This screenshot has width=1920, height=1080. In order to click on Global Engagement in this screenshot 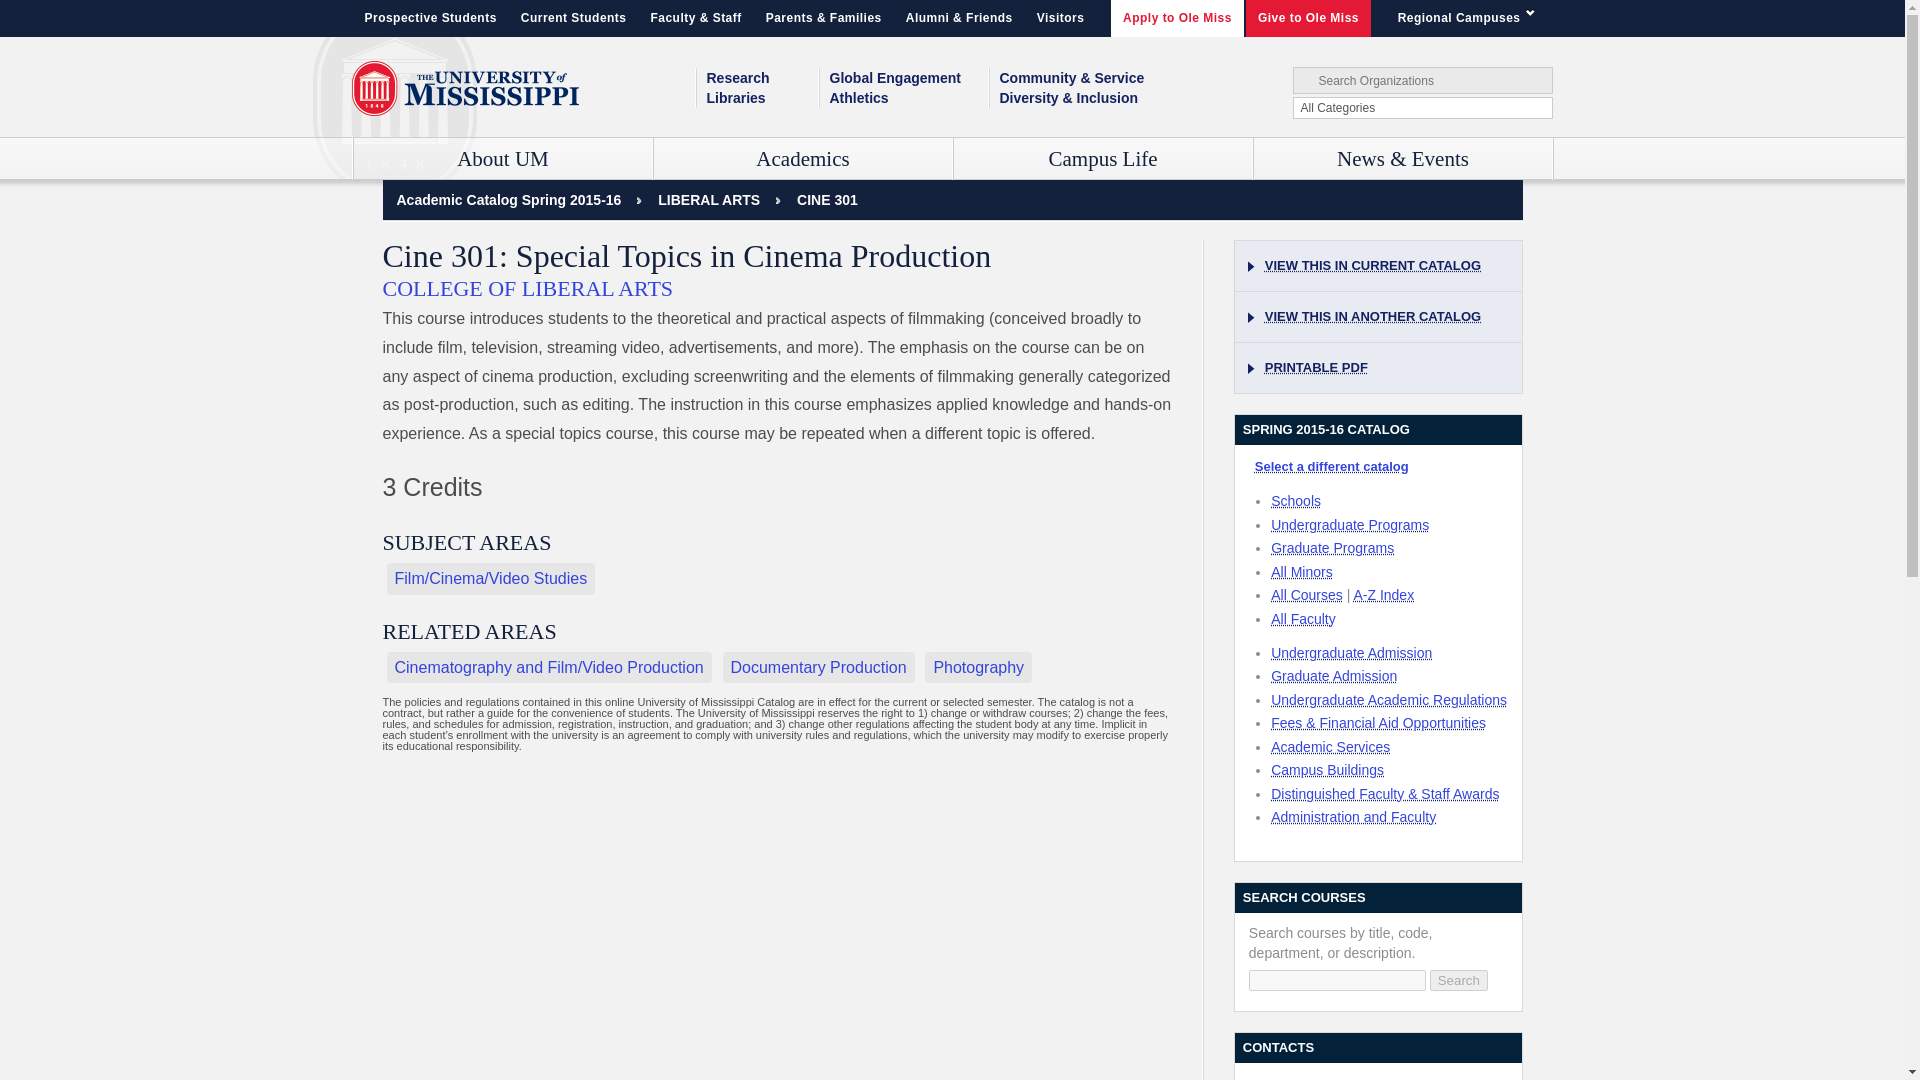, I will do `click(908, 78)`.